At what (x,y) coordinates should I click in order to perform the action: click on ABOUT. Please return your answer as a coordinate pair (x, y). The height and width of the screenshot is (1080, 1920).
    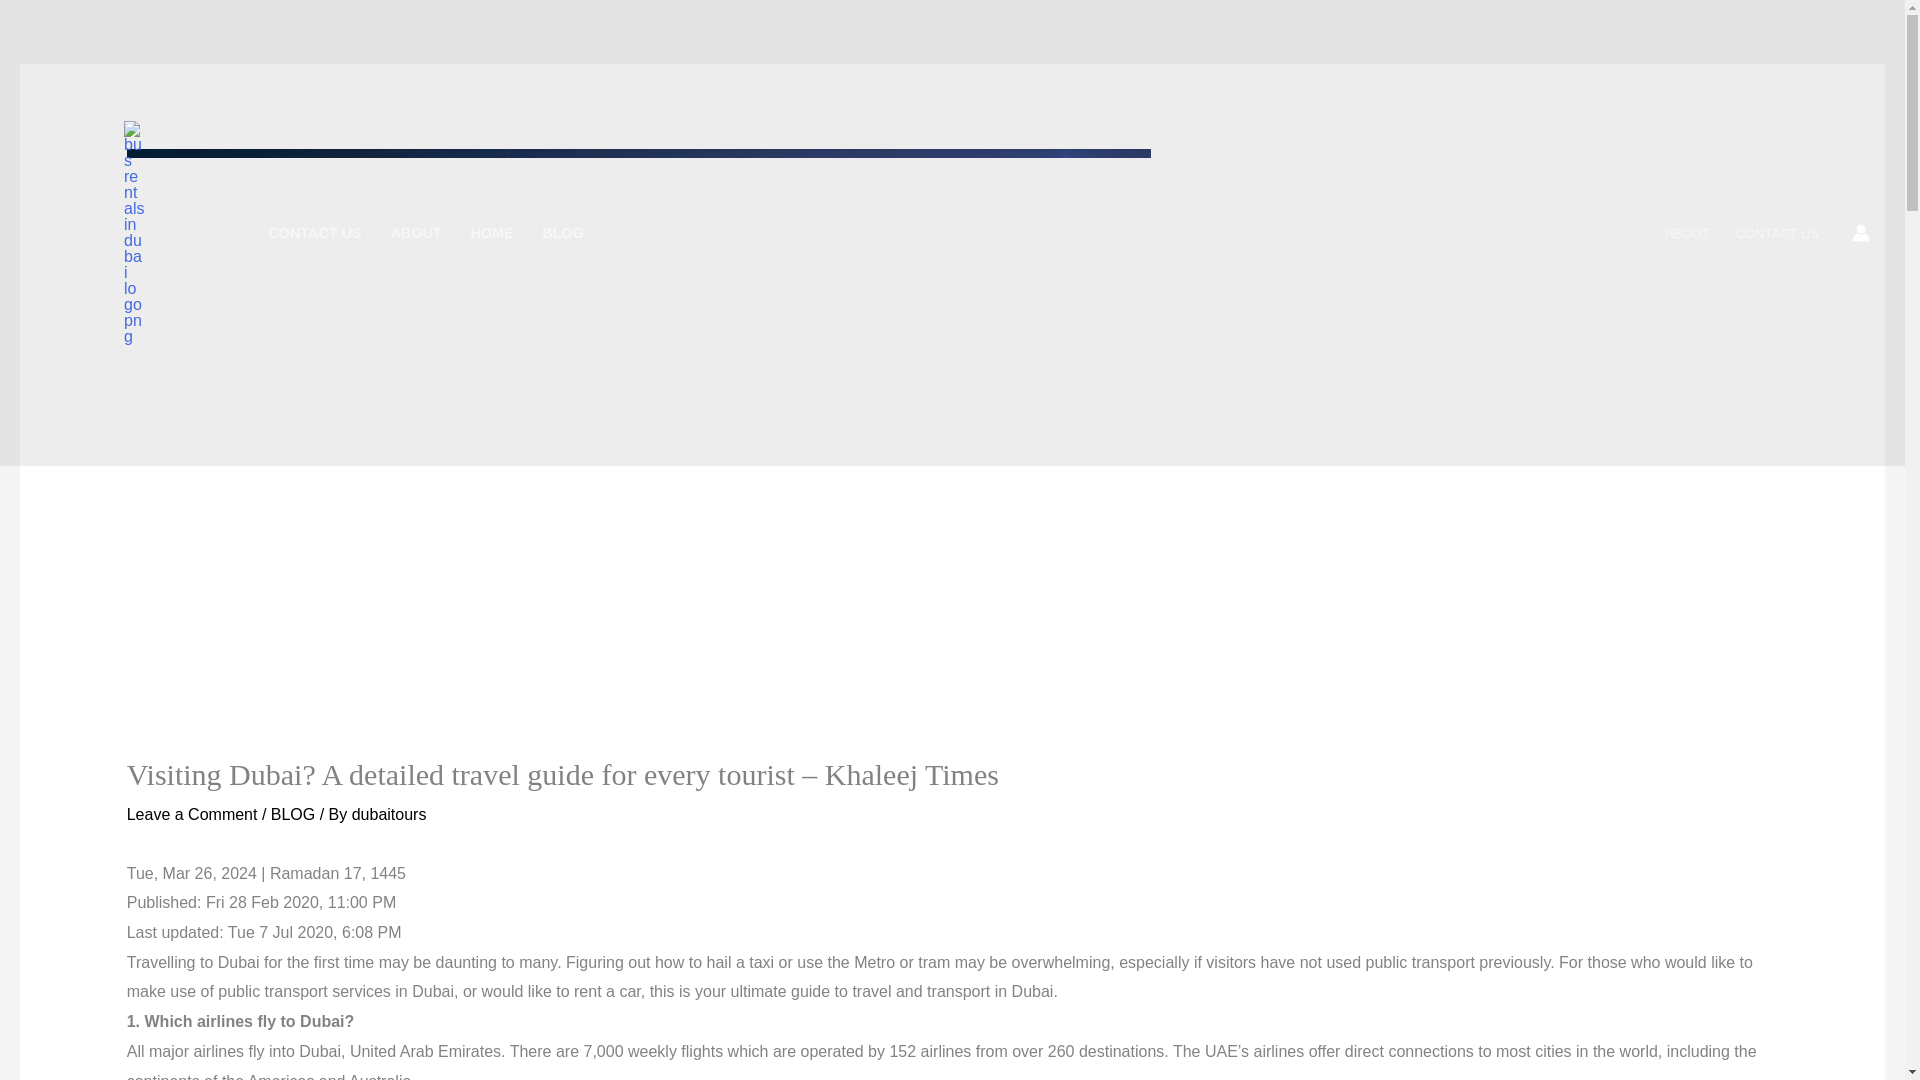
    Looking at the image, I should click on (416, 232).